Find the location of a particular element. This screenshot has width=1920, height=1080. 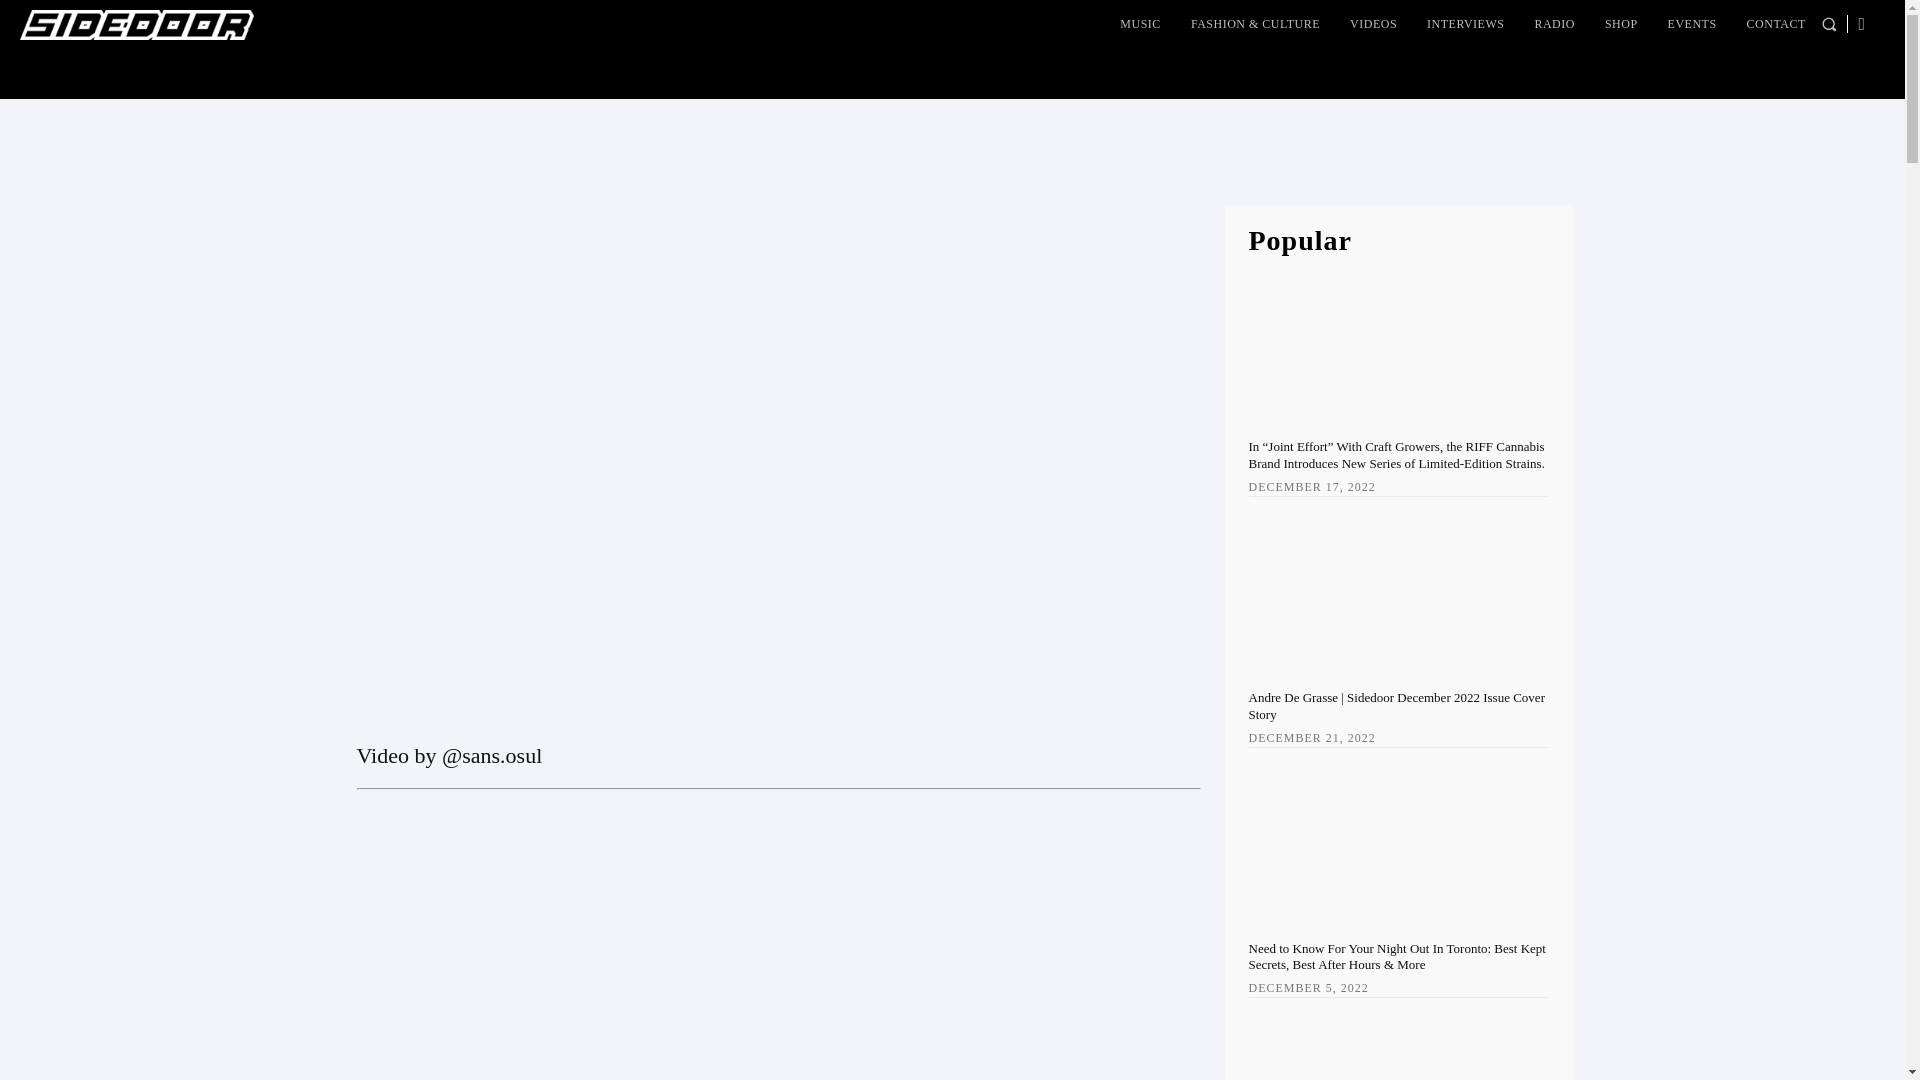

SHOP is located at coordinates (1621, 24).